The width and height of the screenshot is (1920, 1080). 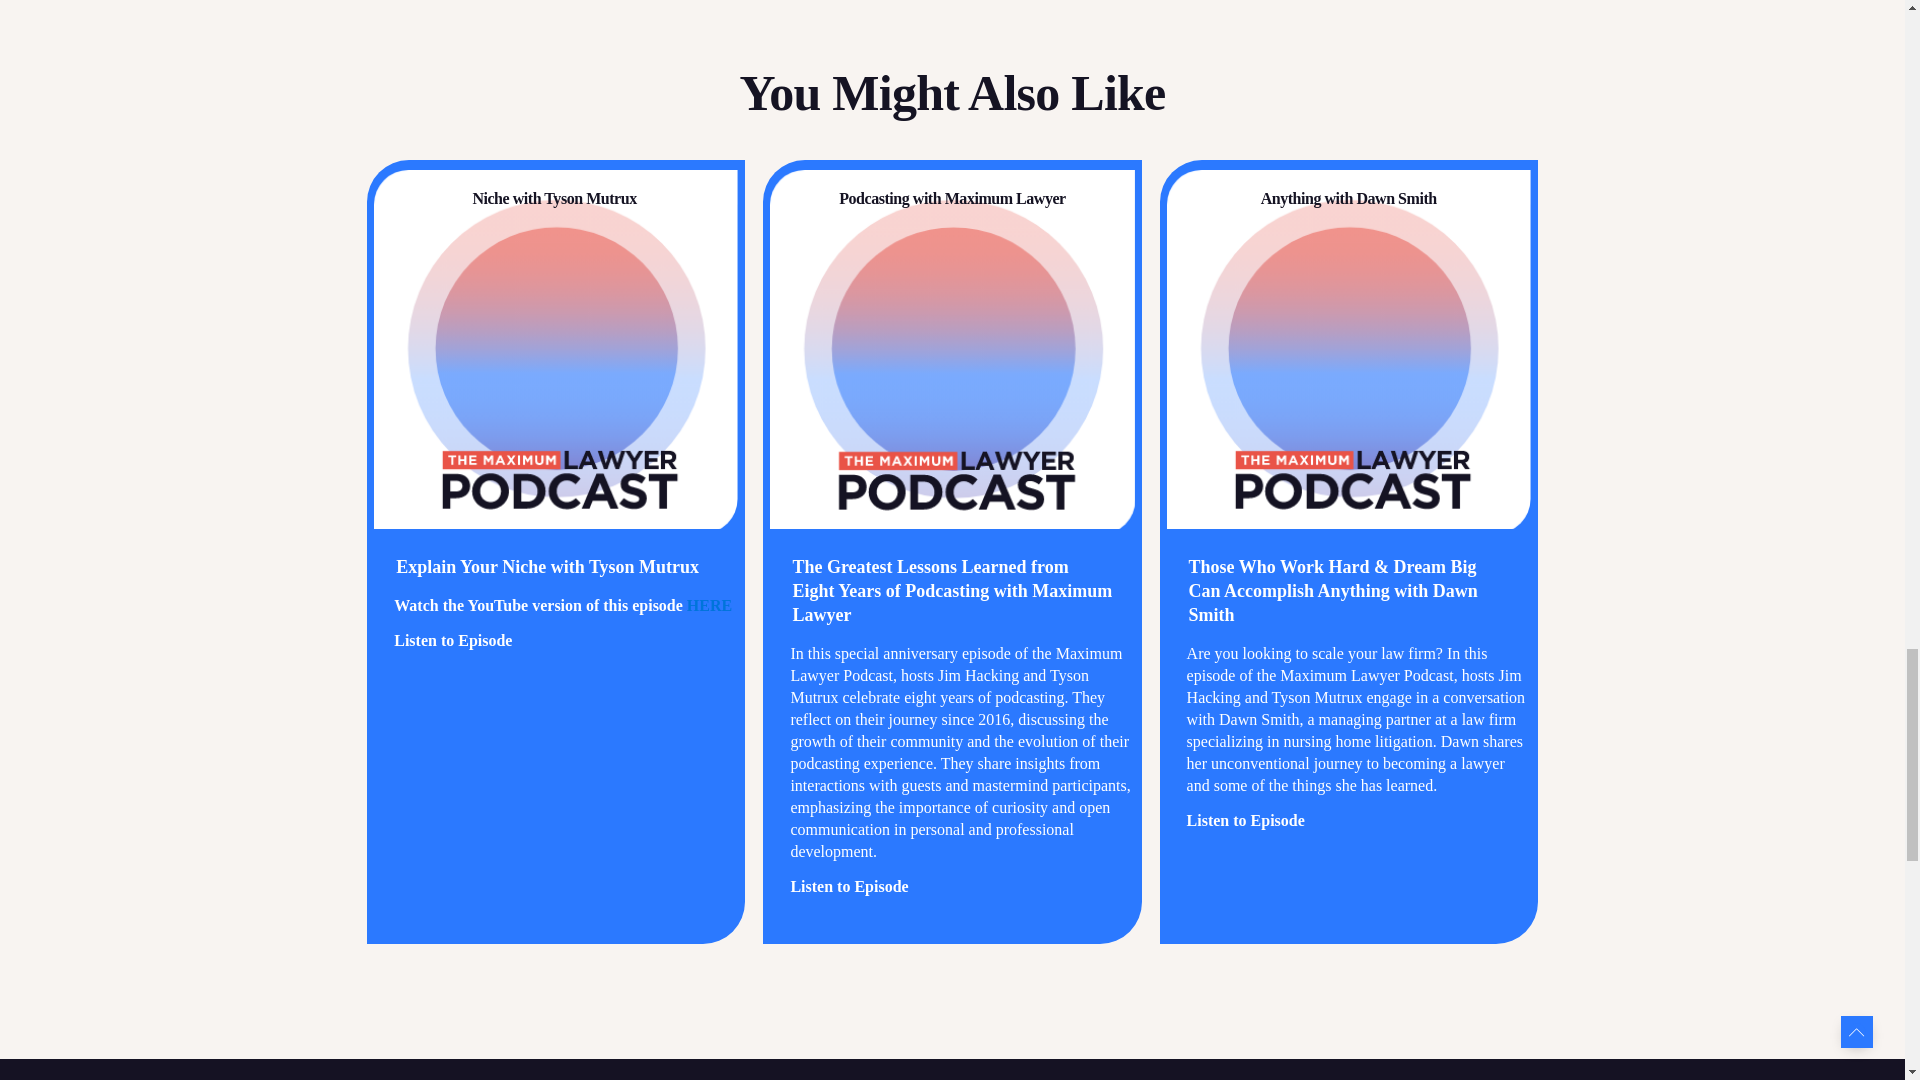 I want to click on HERE, so click(x=709, y=606).